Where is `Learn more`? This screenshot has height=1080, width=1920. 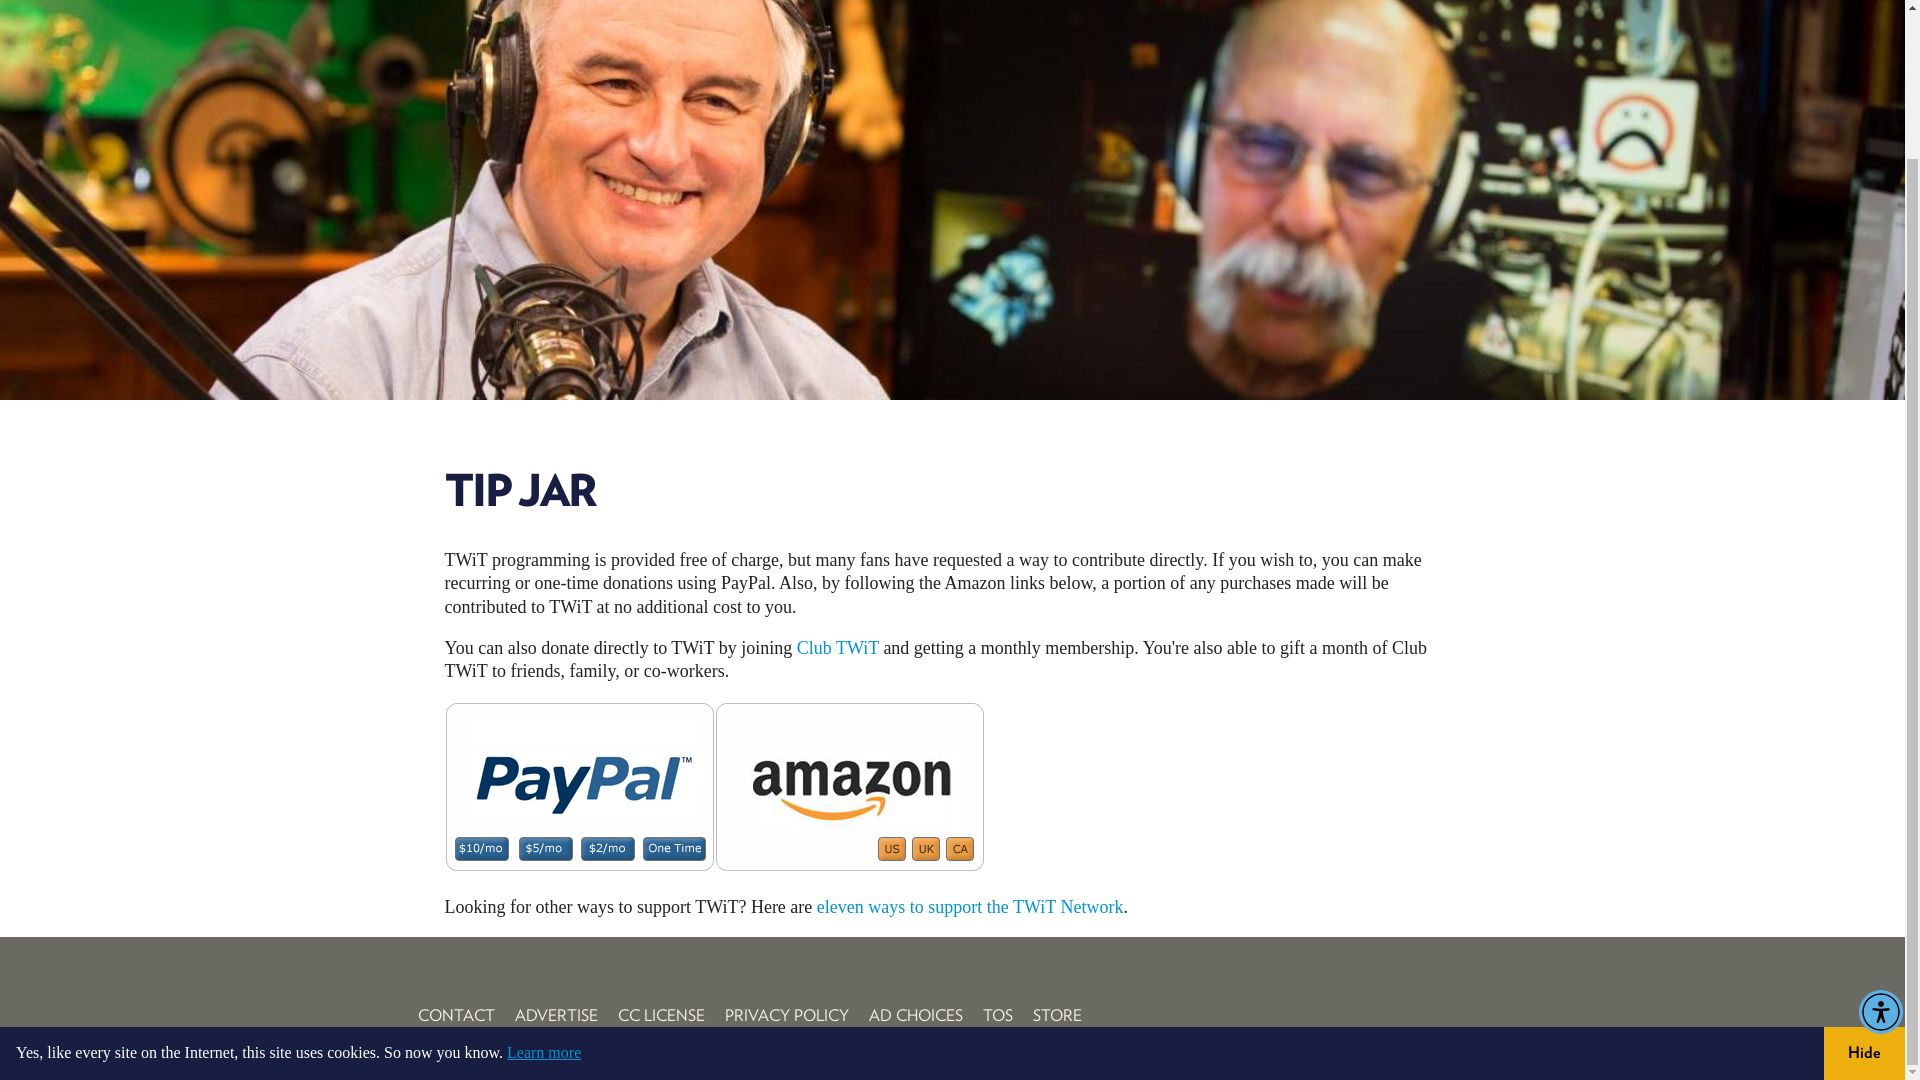 Learn more is located at coordinates (544, 880).